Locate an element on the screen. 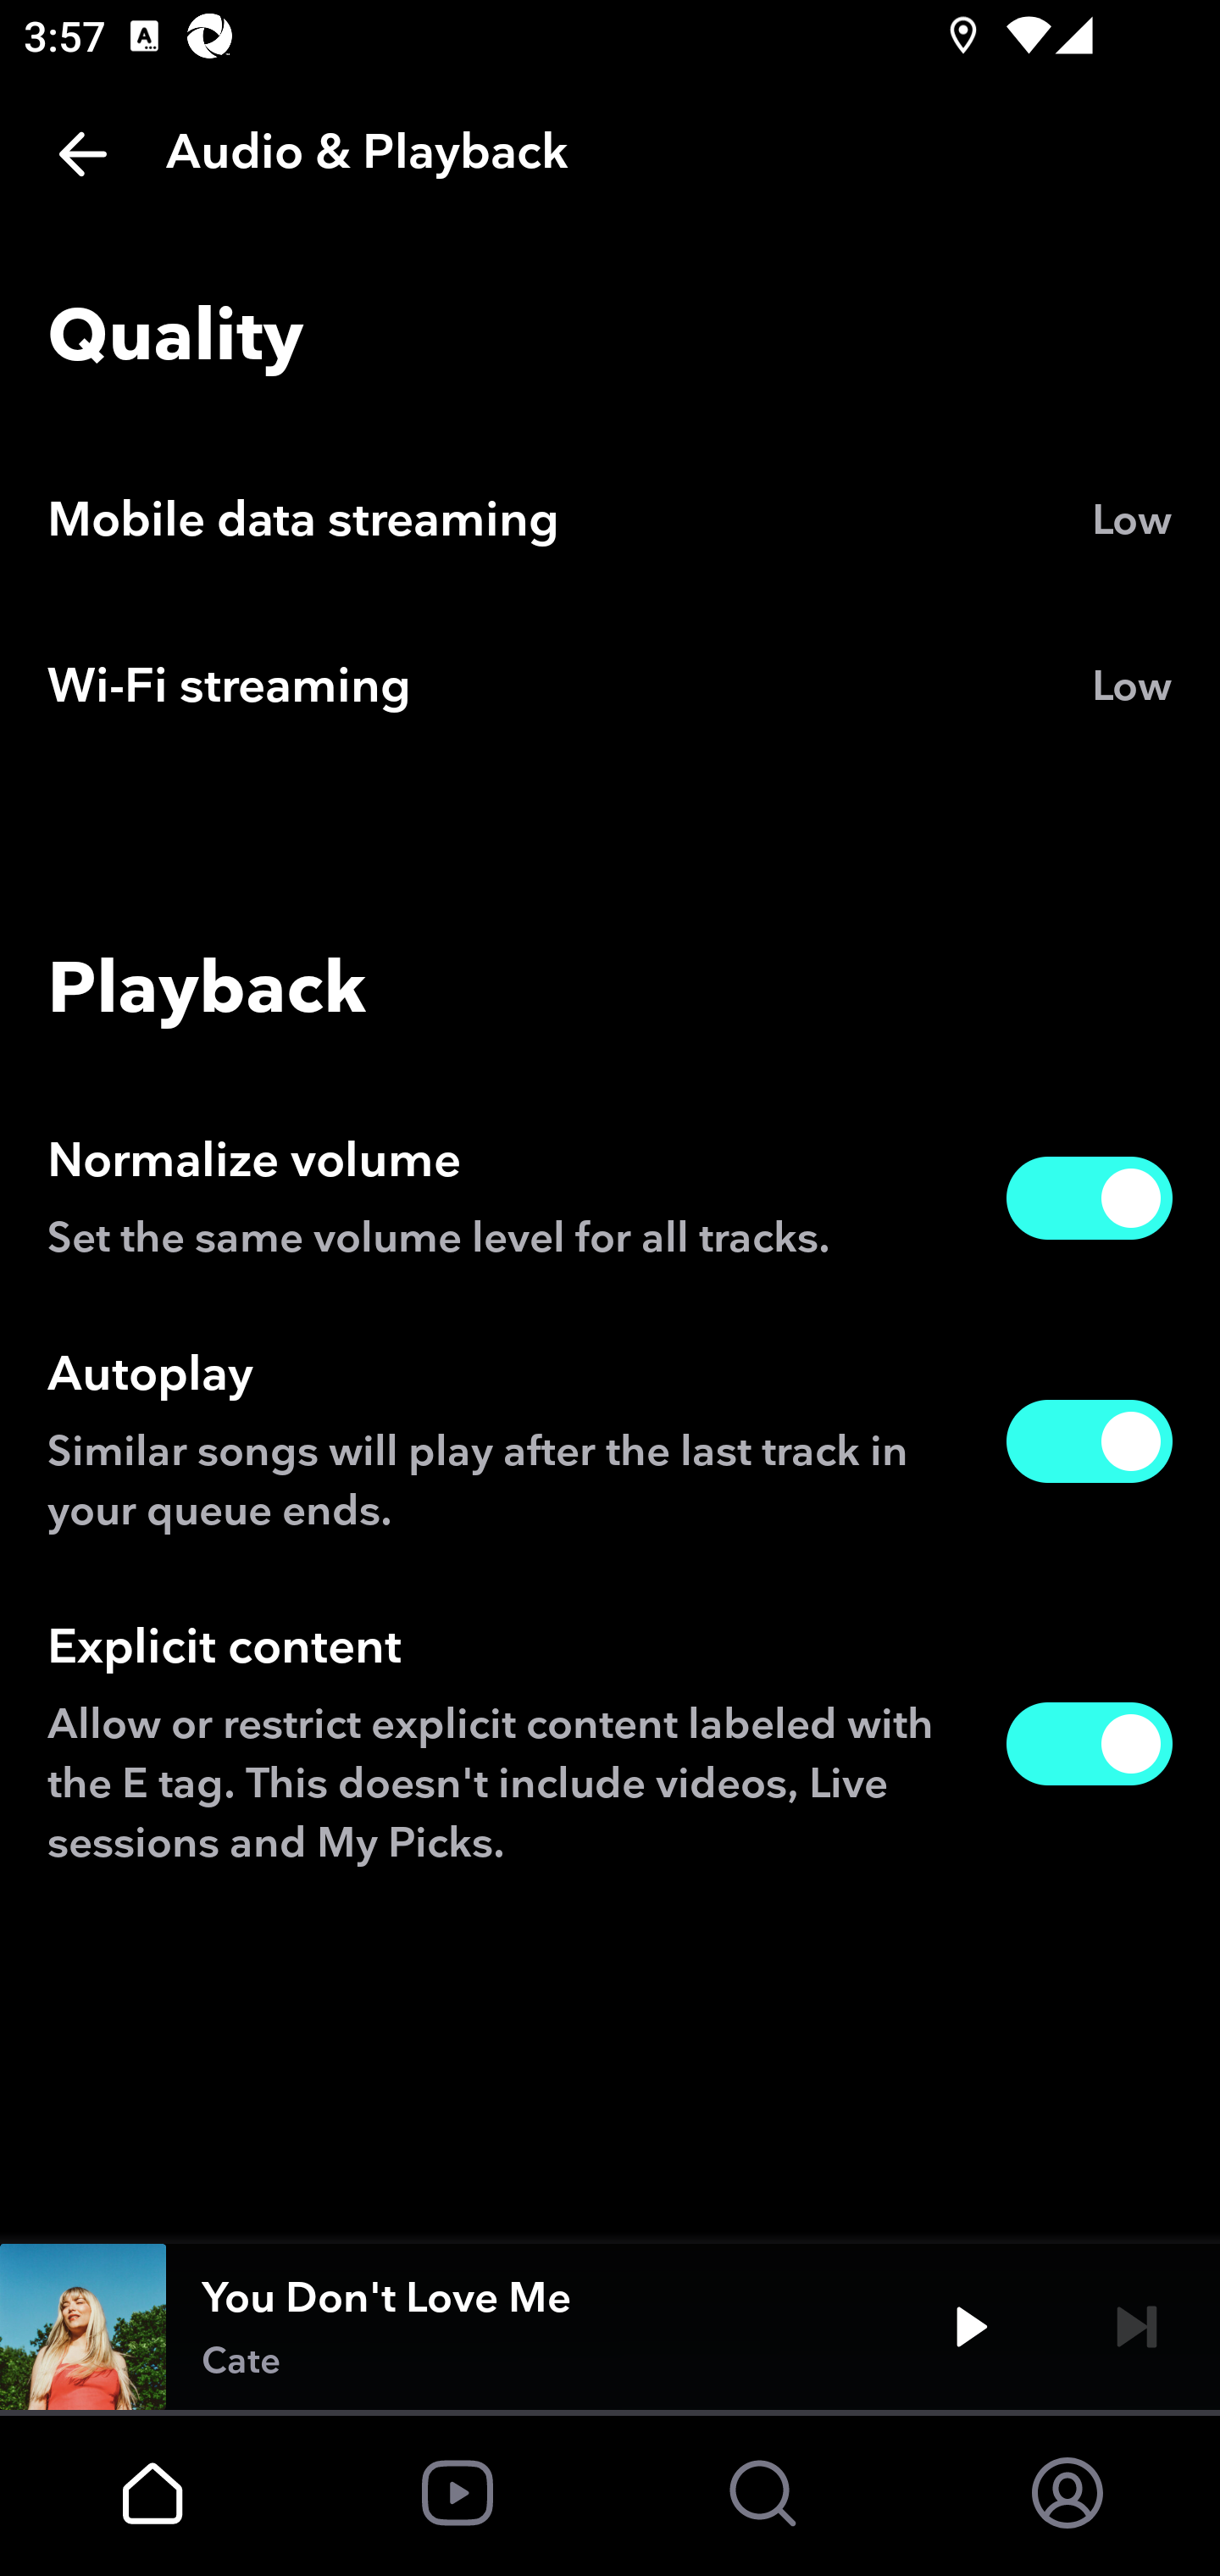  Back is located at coordinates (83, 154).